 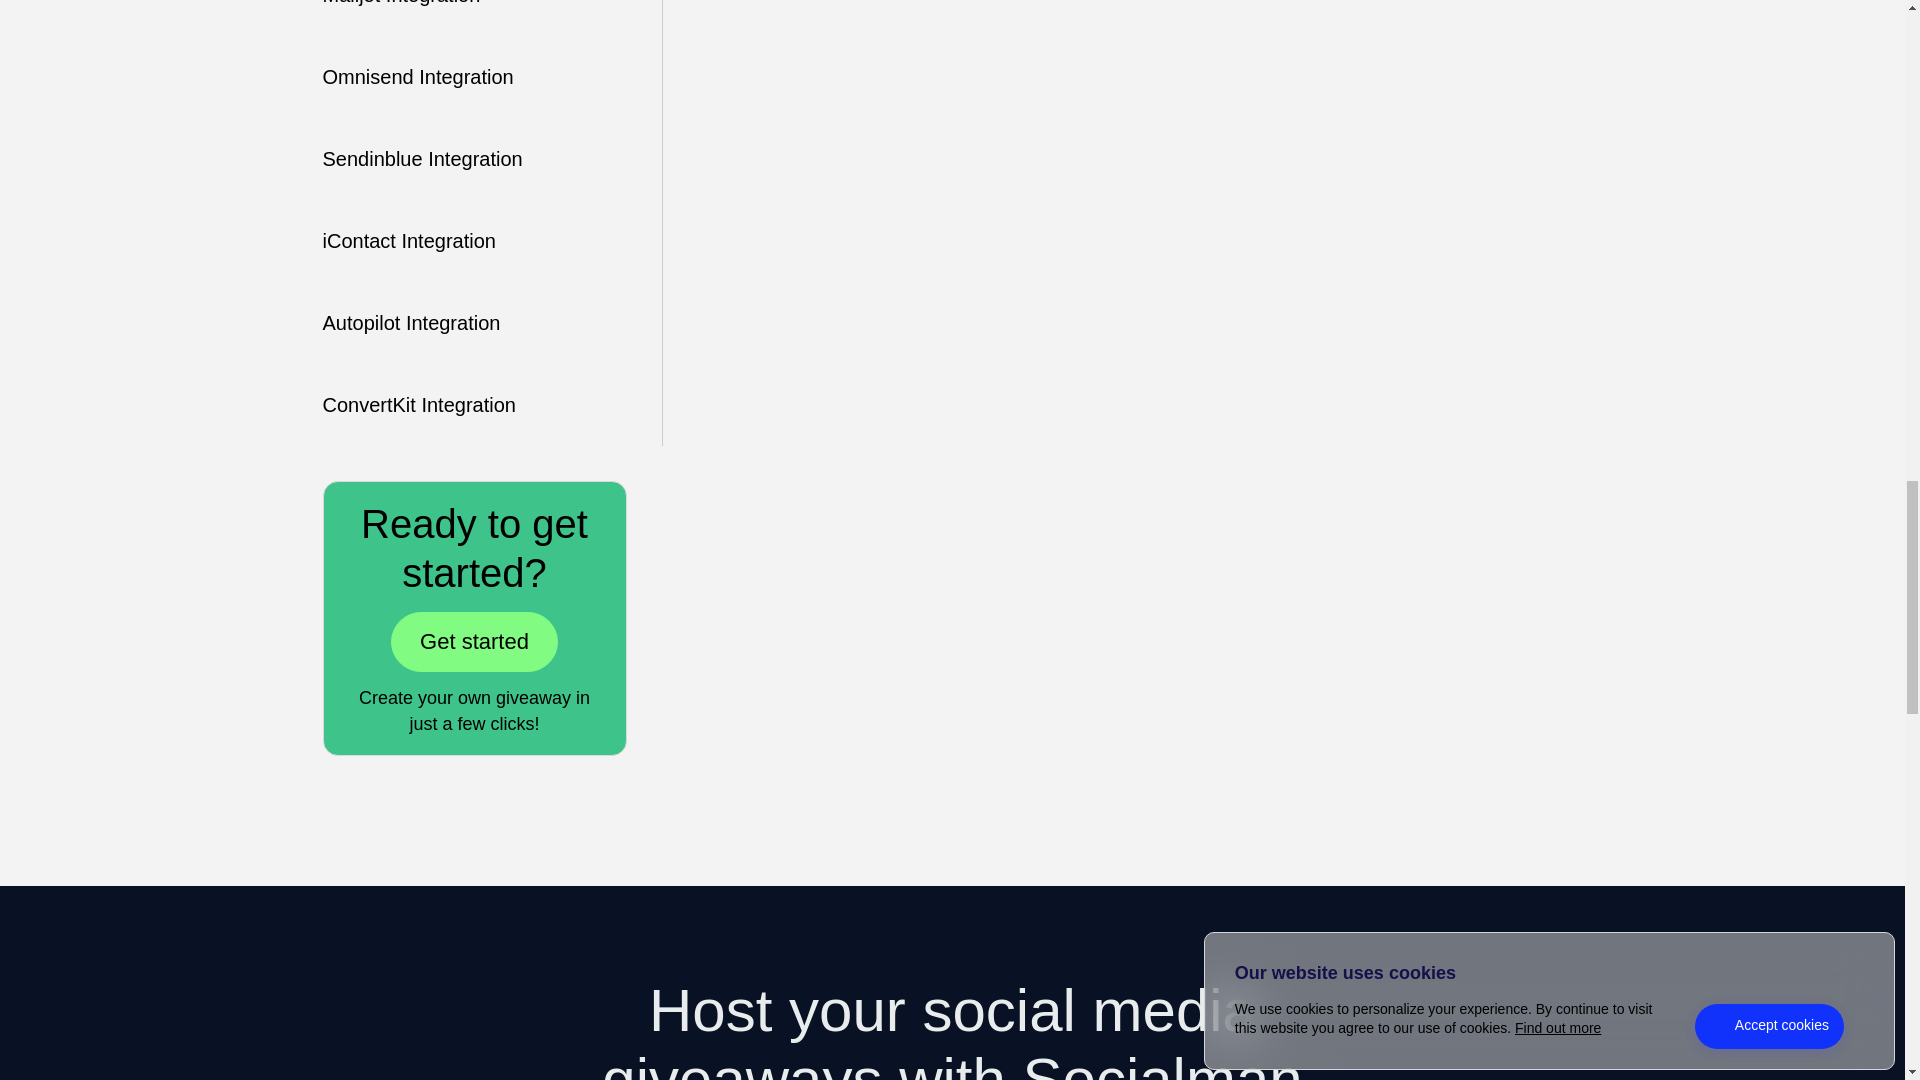 What do you see at coordinates (474, 642) in the screenshot?
I see `Get started` at bounding box center [474, 642].